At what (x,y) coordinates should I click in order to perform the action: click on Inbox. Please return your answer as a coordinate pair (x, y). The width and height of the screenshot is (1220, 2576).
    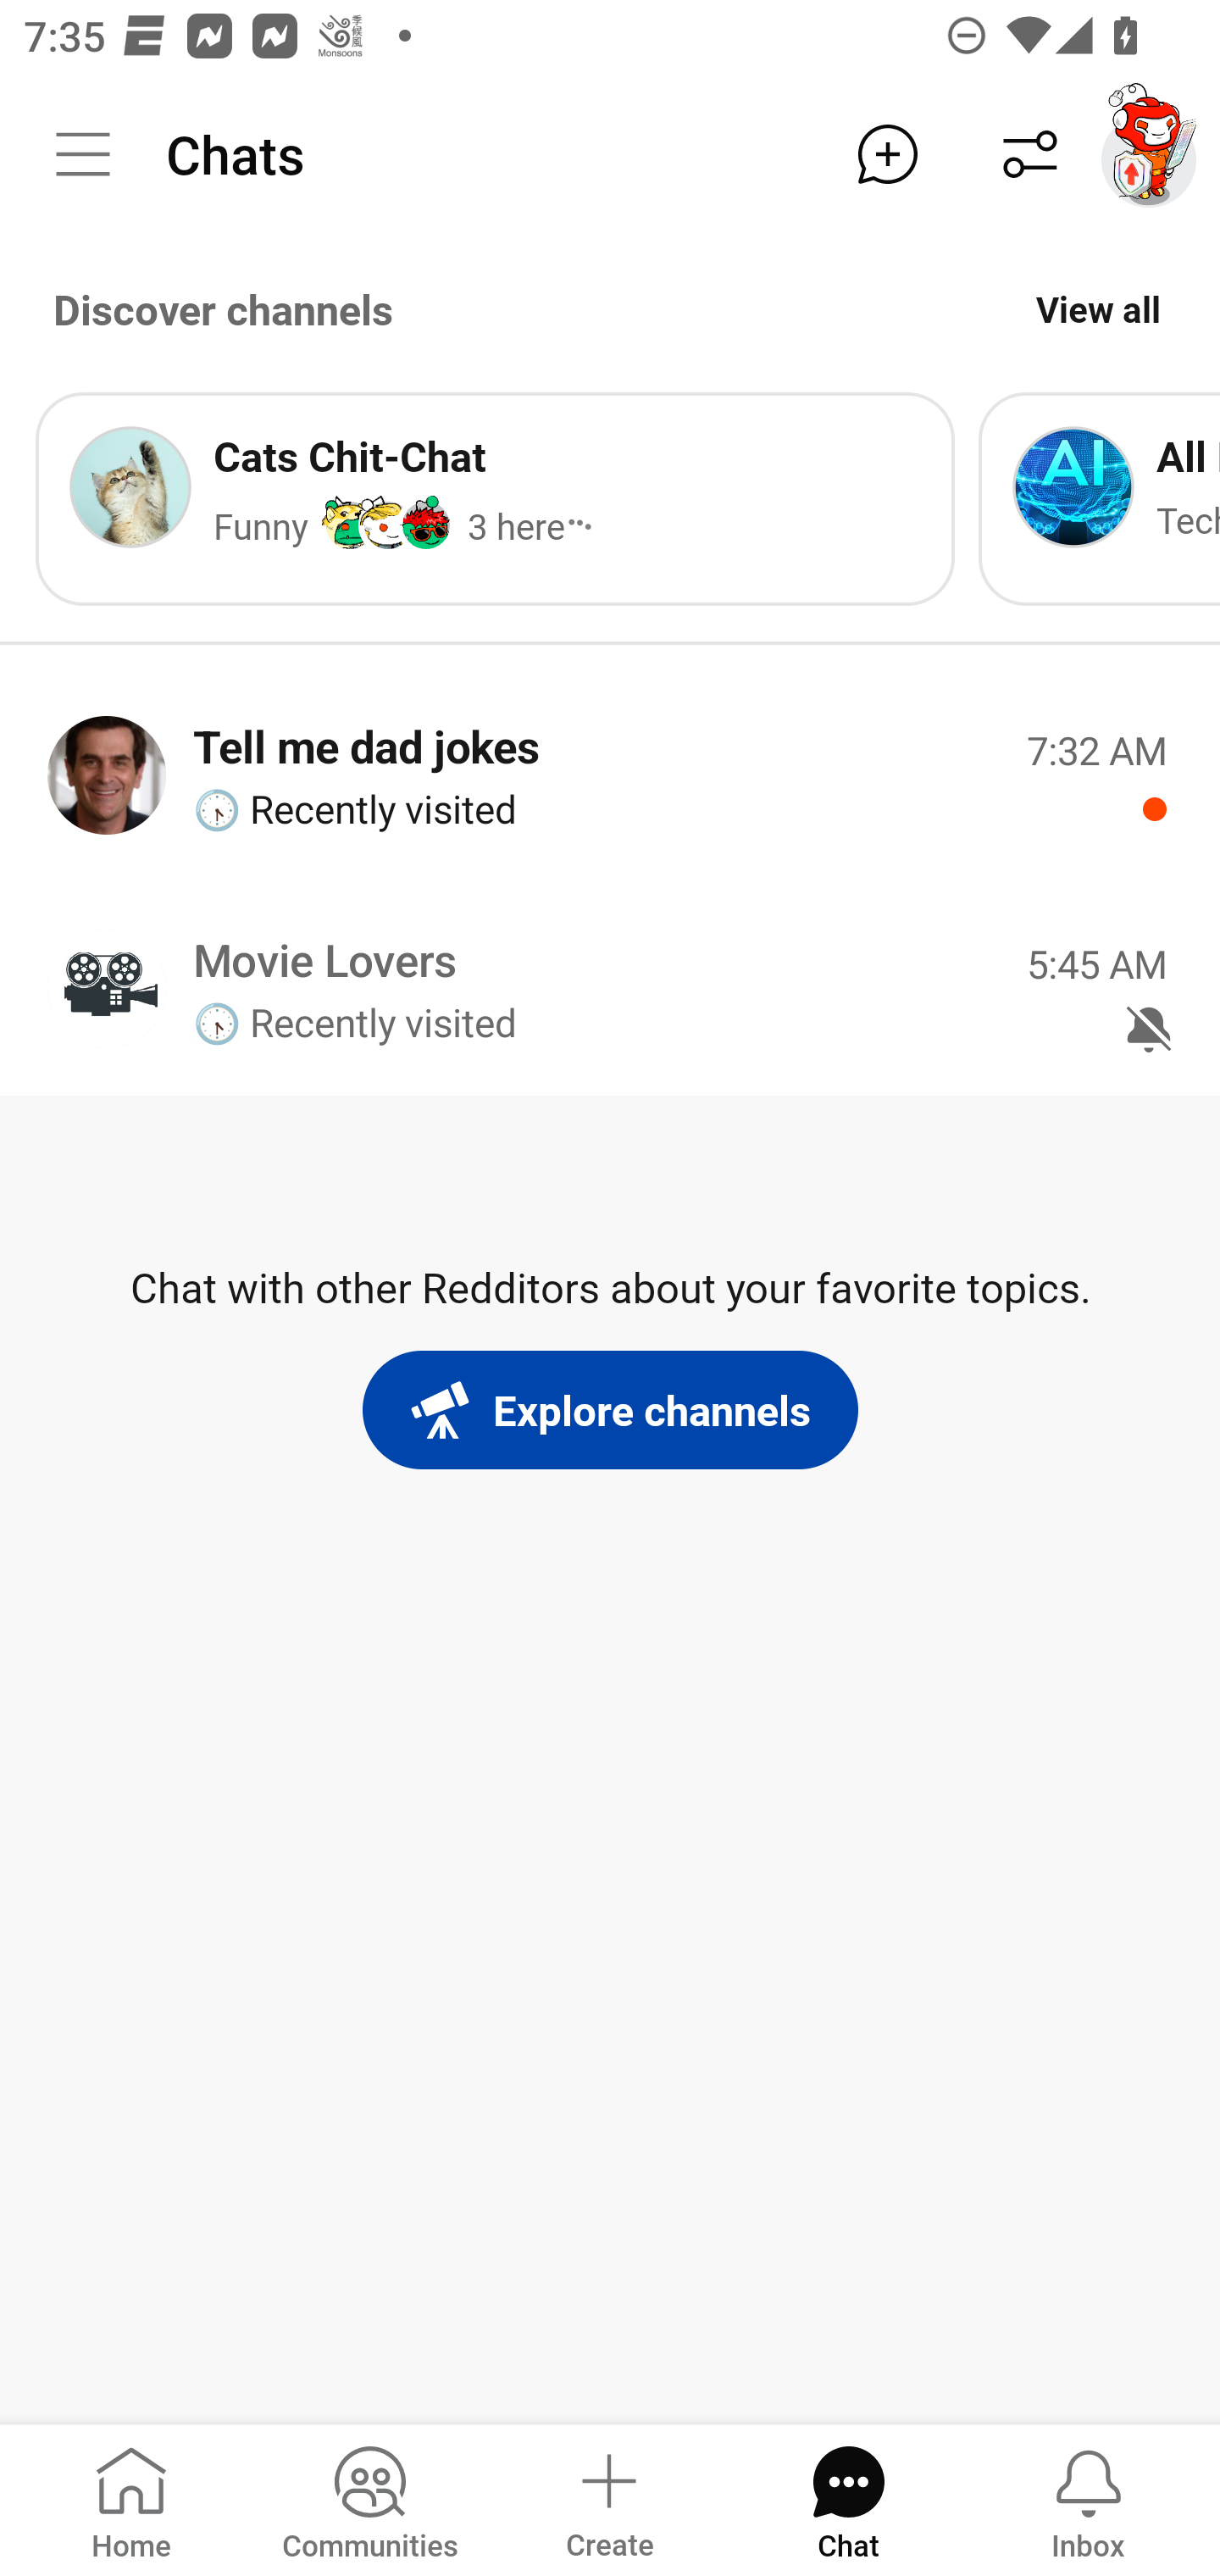
    Looking at the image, I should click on (1088, 2498).